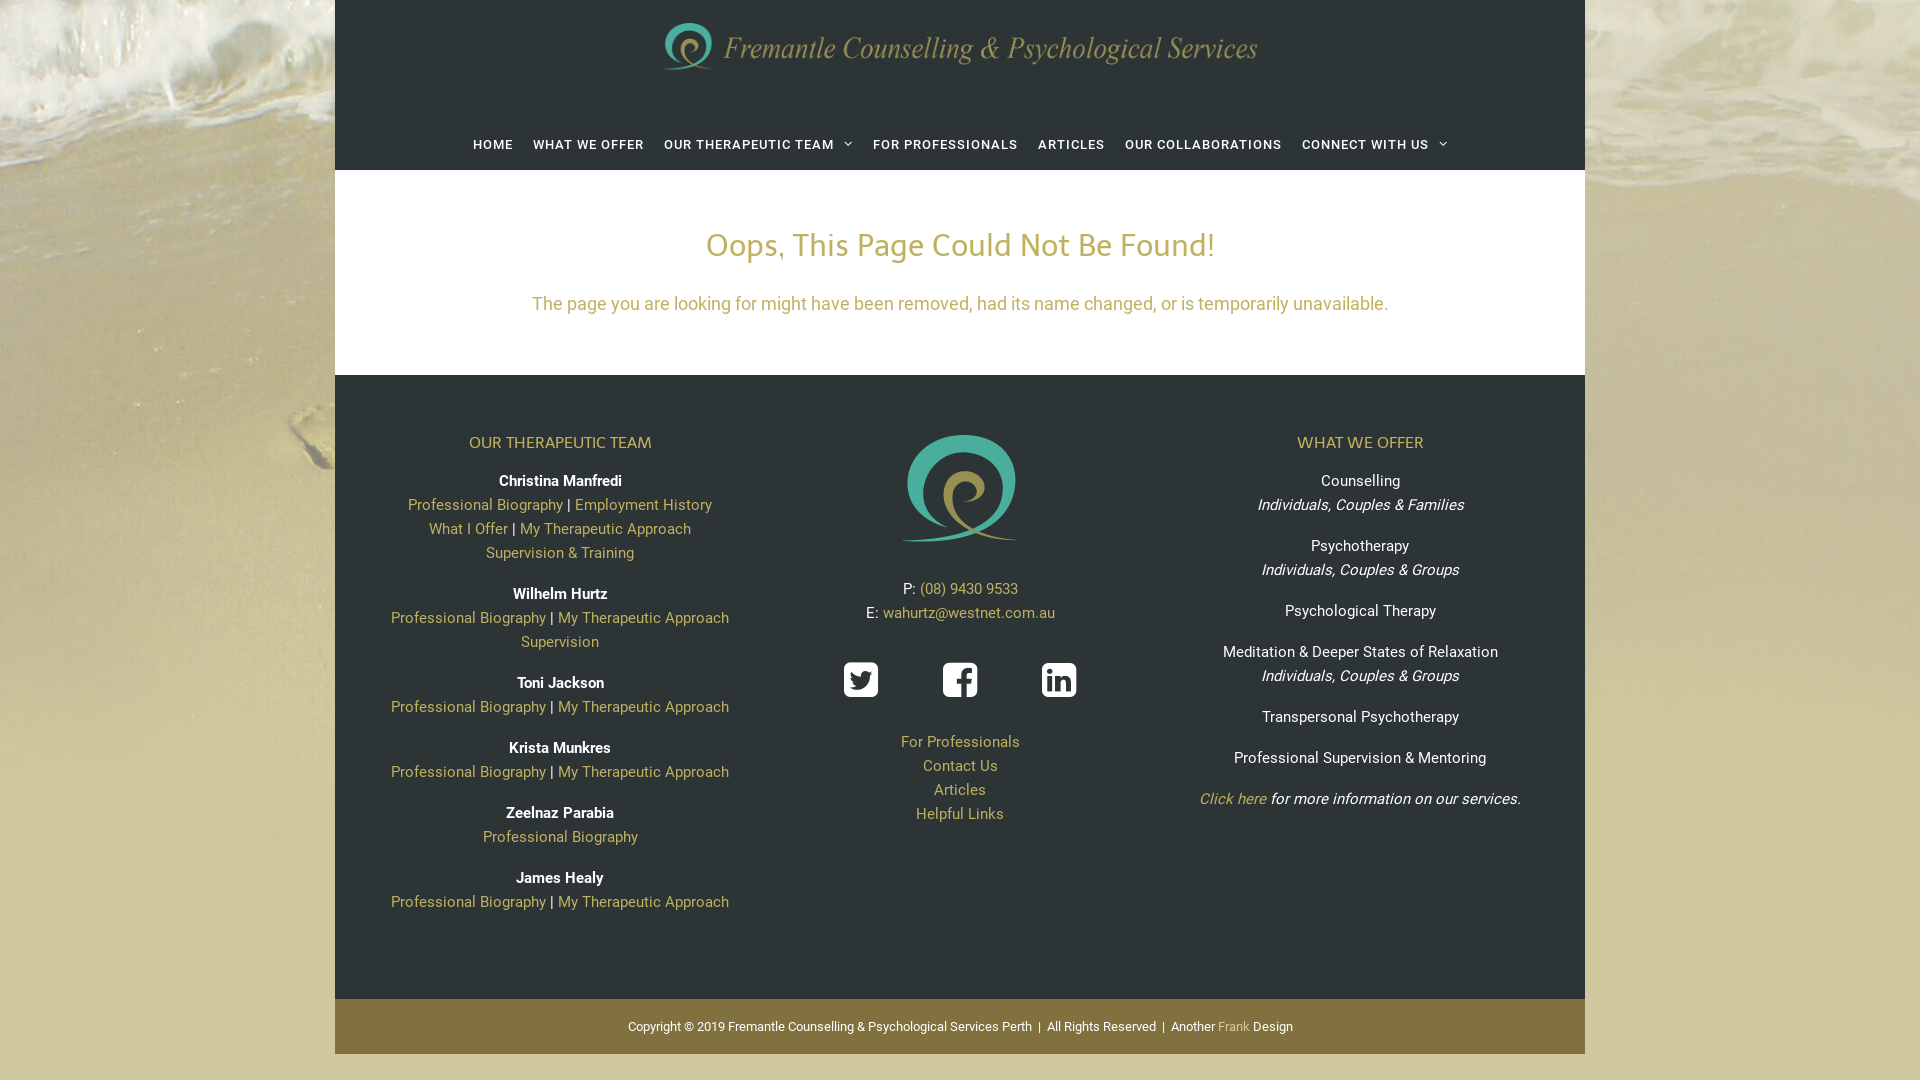 This screenshot has width=1920, height=1080. I want to click on Helpful Links, so click(960, 814).